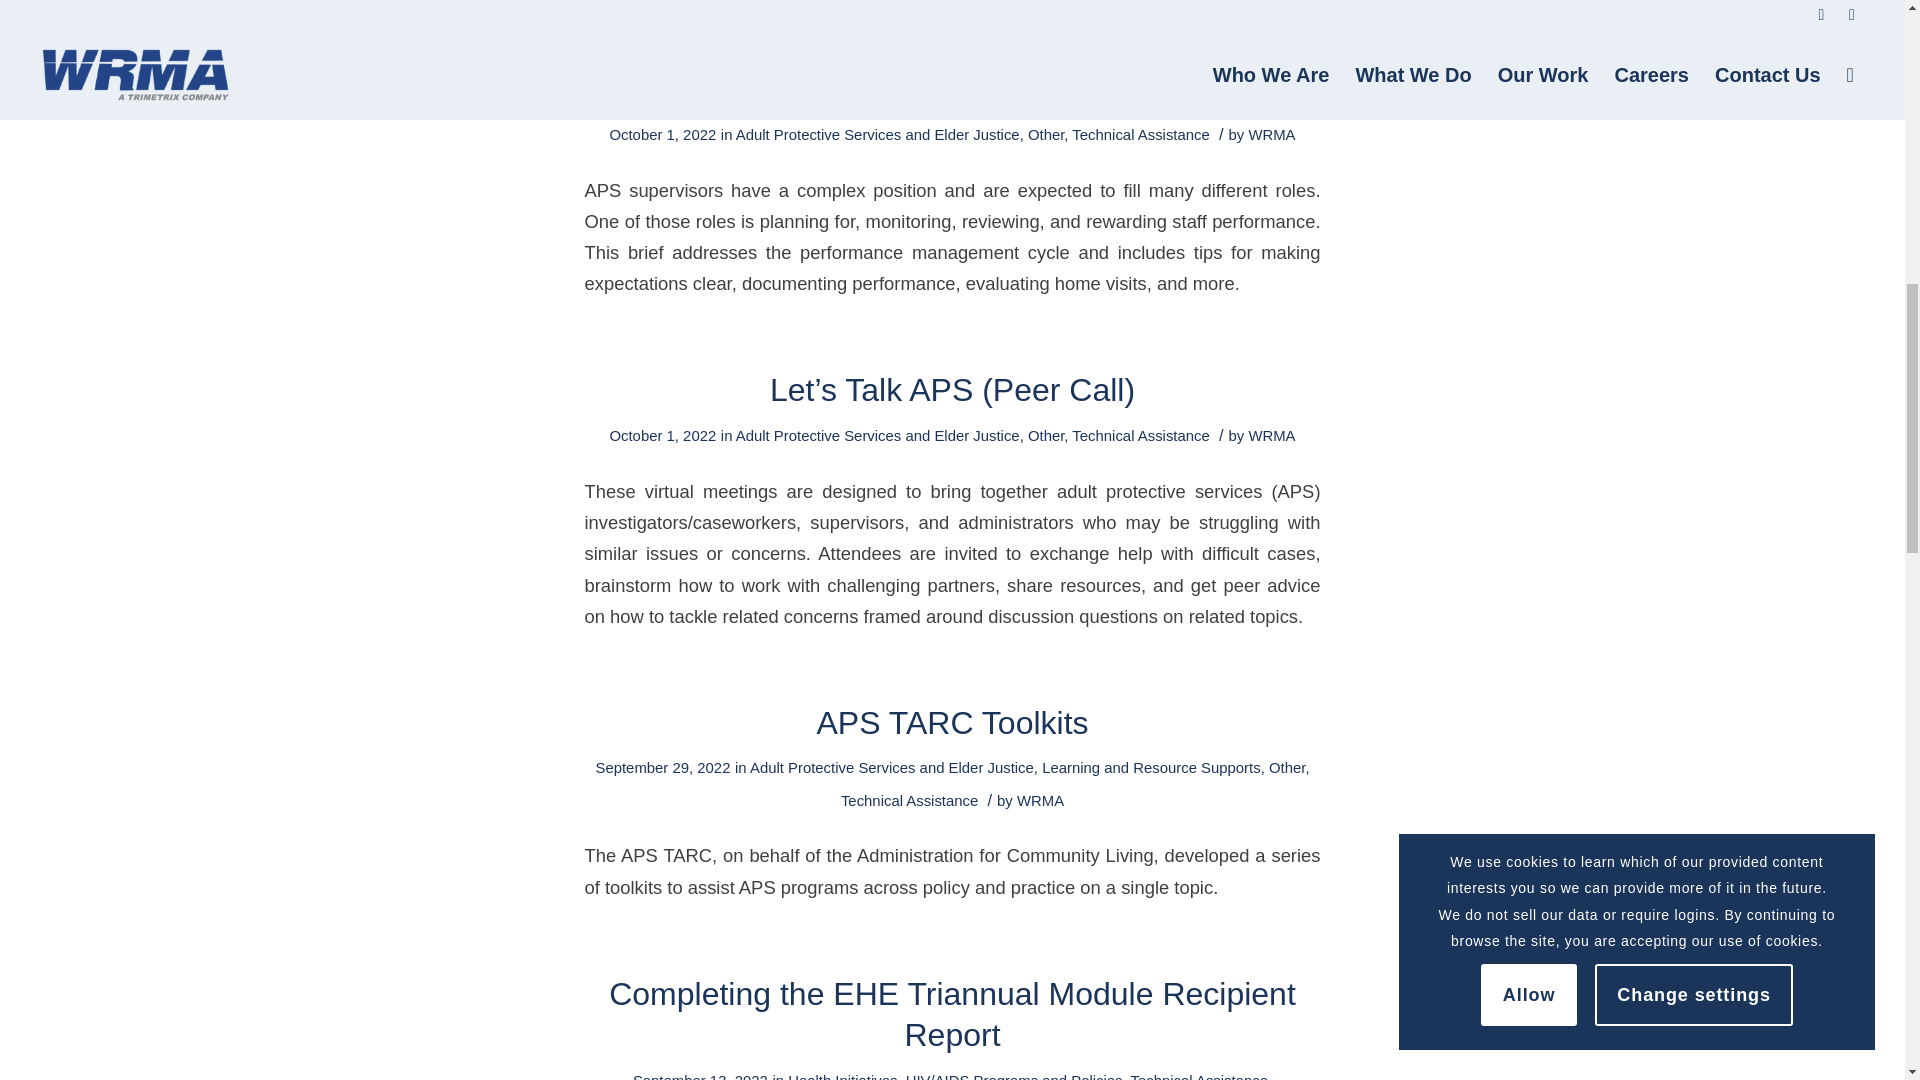  Describe the element at coordinates (1040, 800) in the screenshot. I see `Posts by WRMA` at that location.